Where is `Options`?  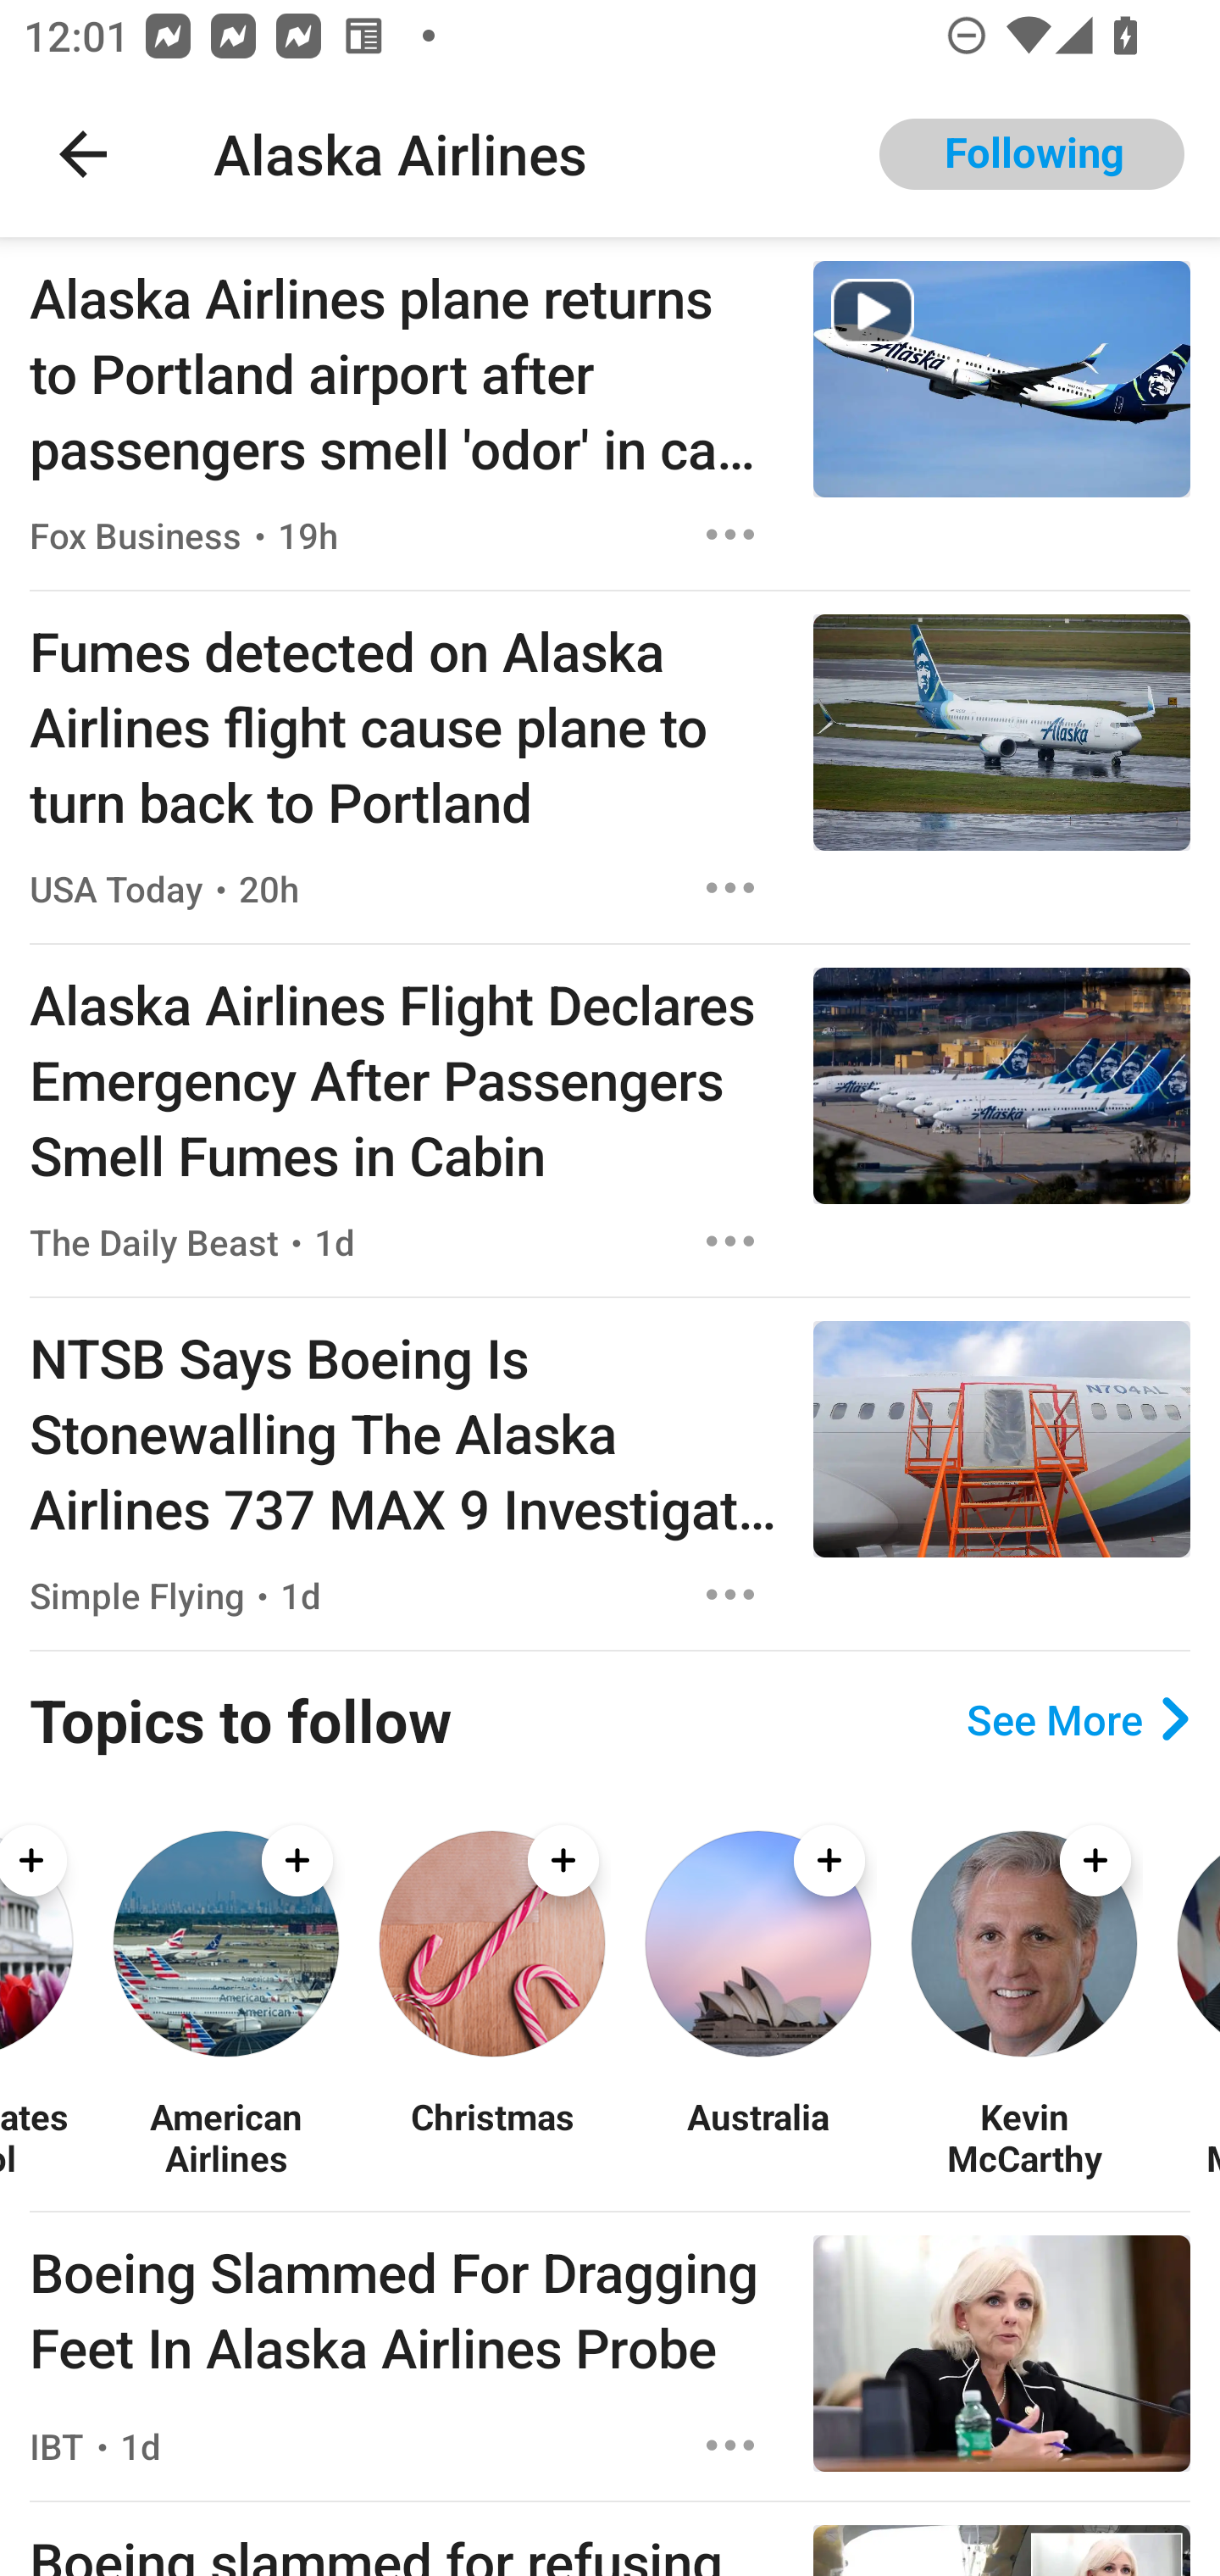
Options is located at coordinates (730, 888).